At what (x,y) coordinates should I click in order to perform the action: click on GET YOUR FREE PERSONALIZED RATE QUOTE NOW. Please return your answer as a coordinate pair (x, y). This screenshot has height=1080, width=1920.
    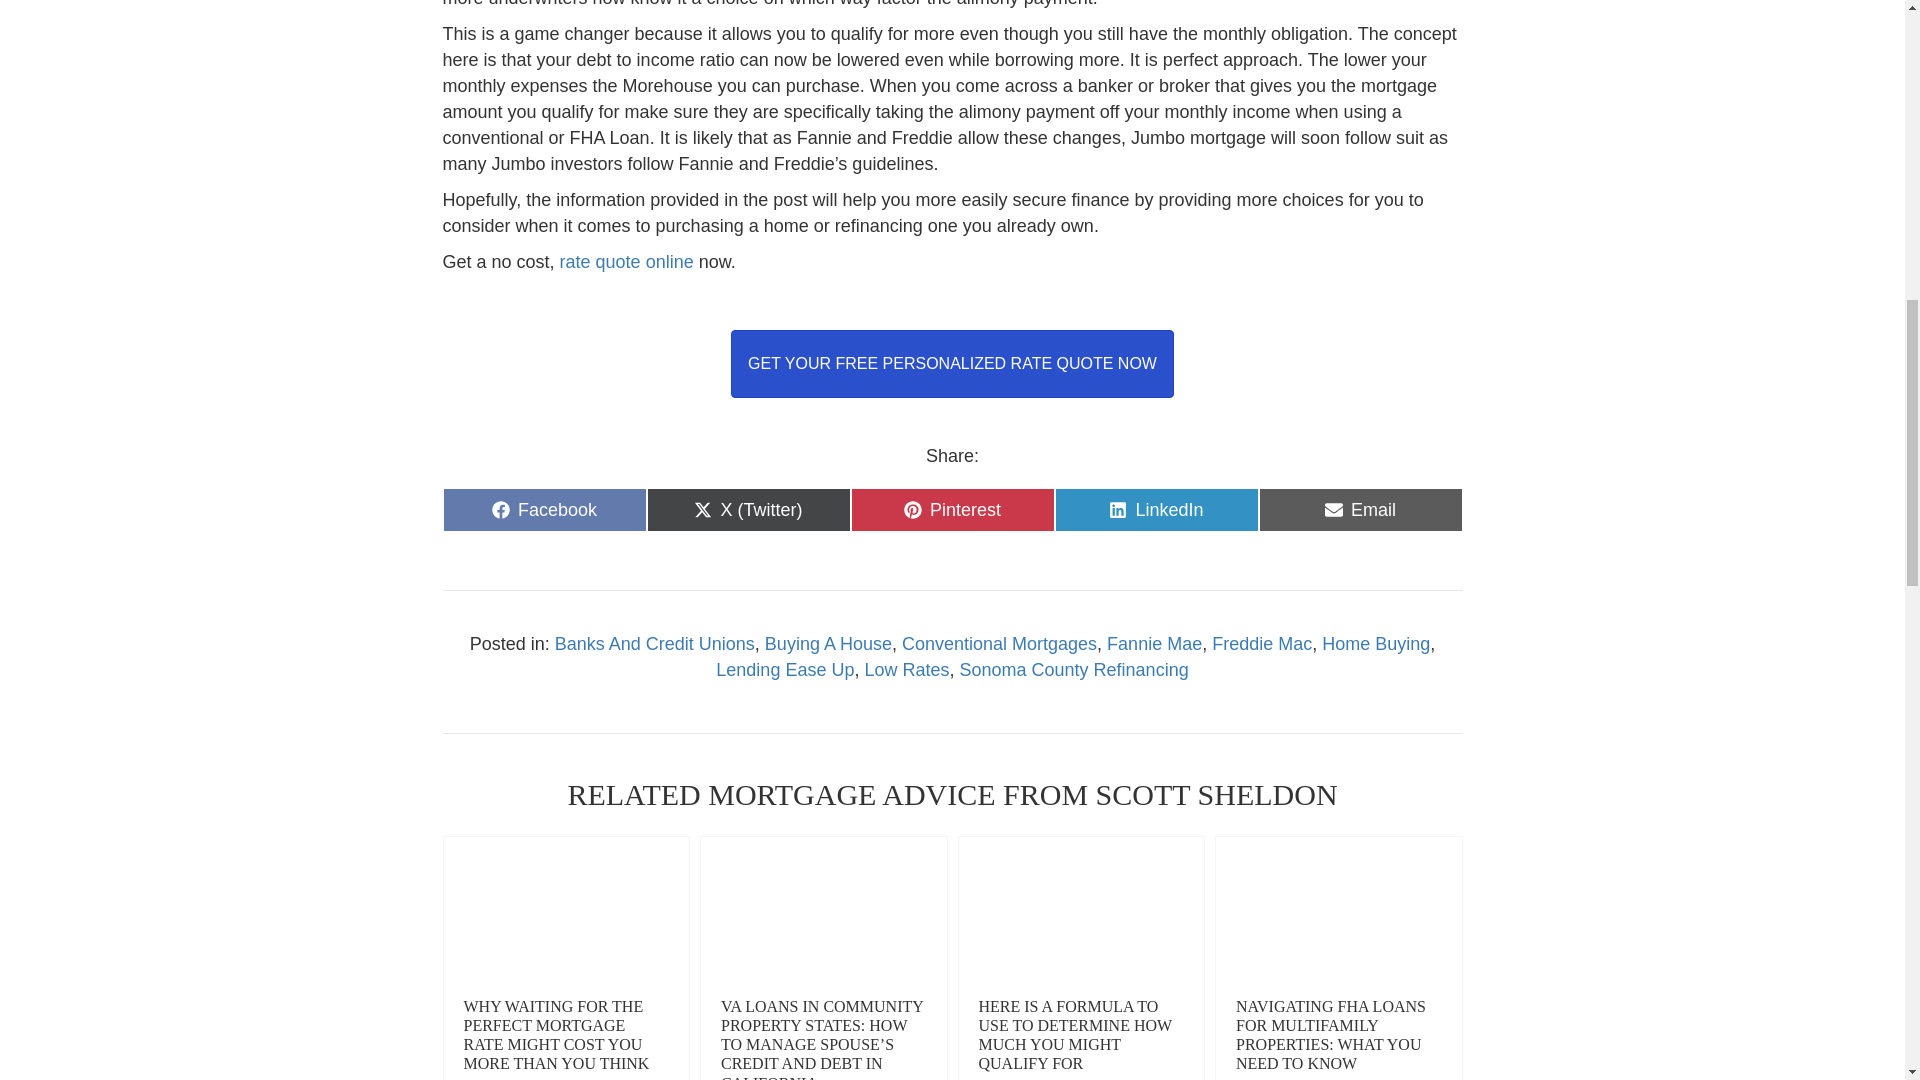
    Looking at the image, I should click on (952, 364).